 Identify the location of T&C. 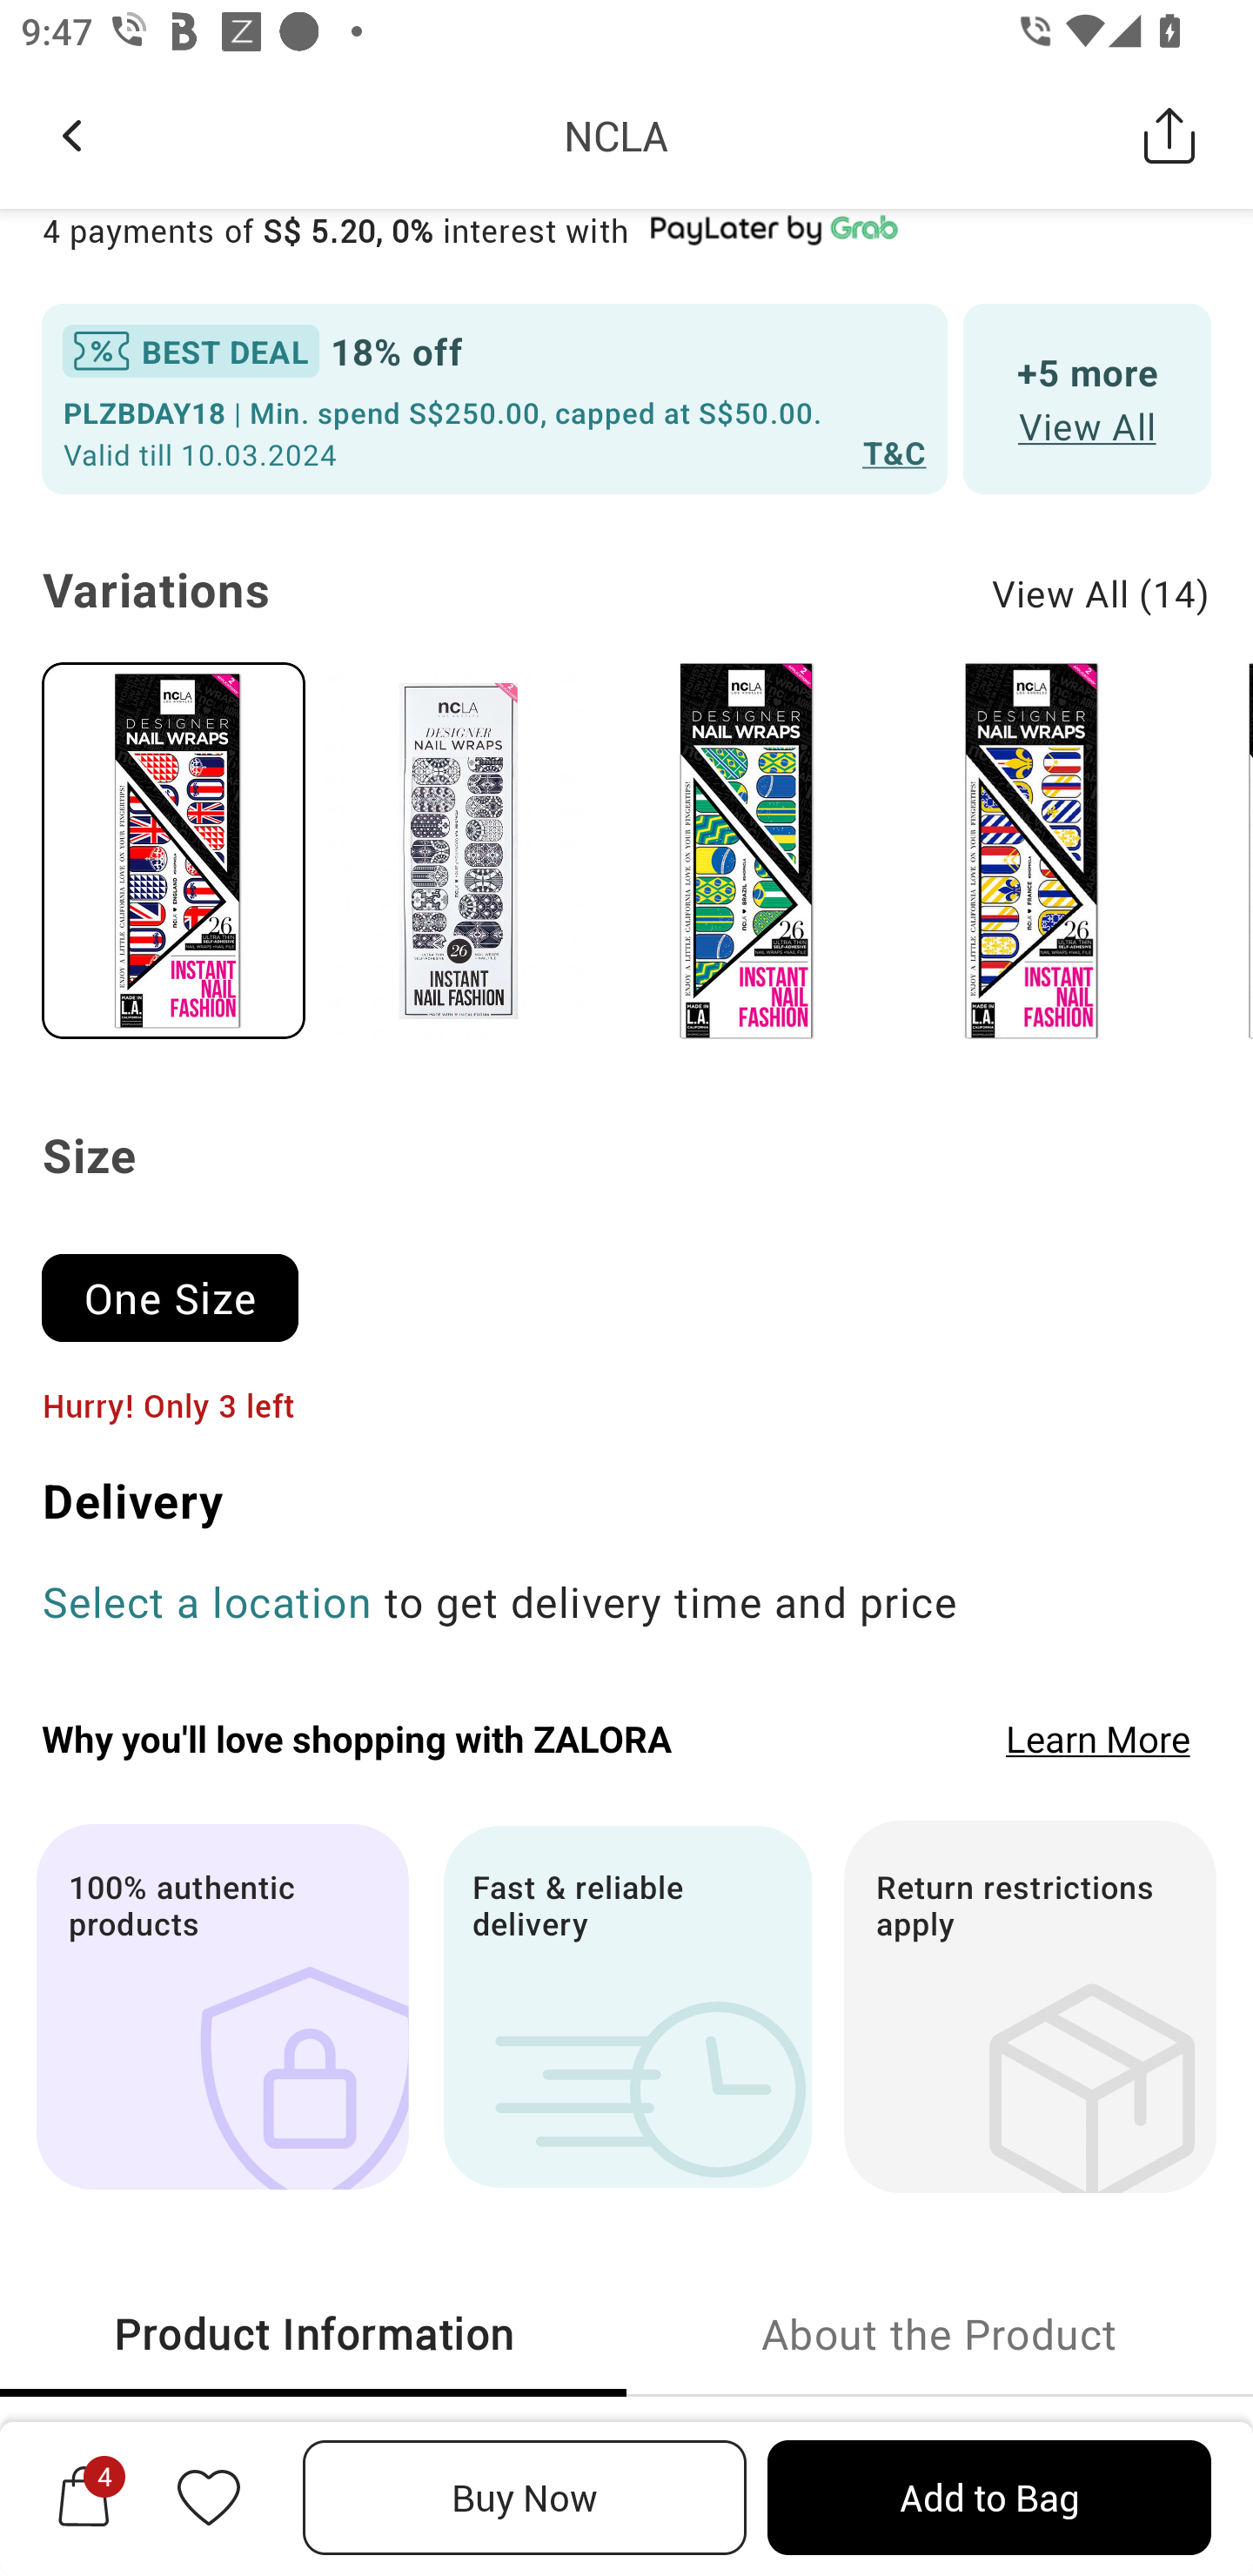
(895, 452).